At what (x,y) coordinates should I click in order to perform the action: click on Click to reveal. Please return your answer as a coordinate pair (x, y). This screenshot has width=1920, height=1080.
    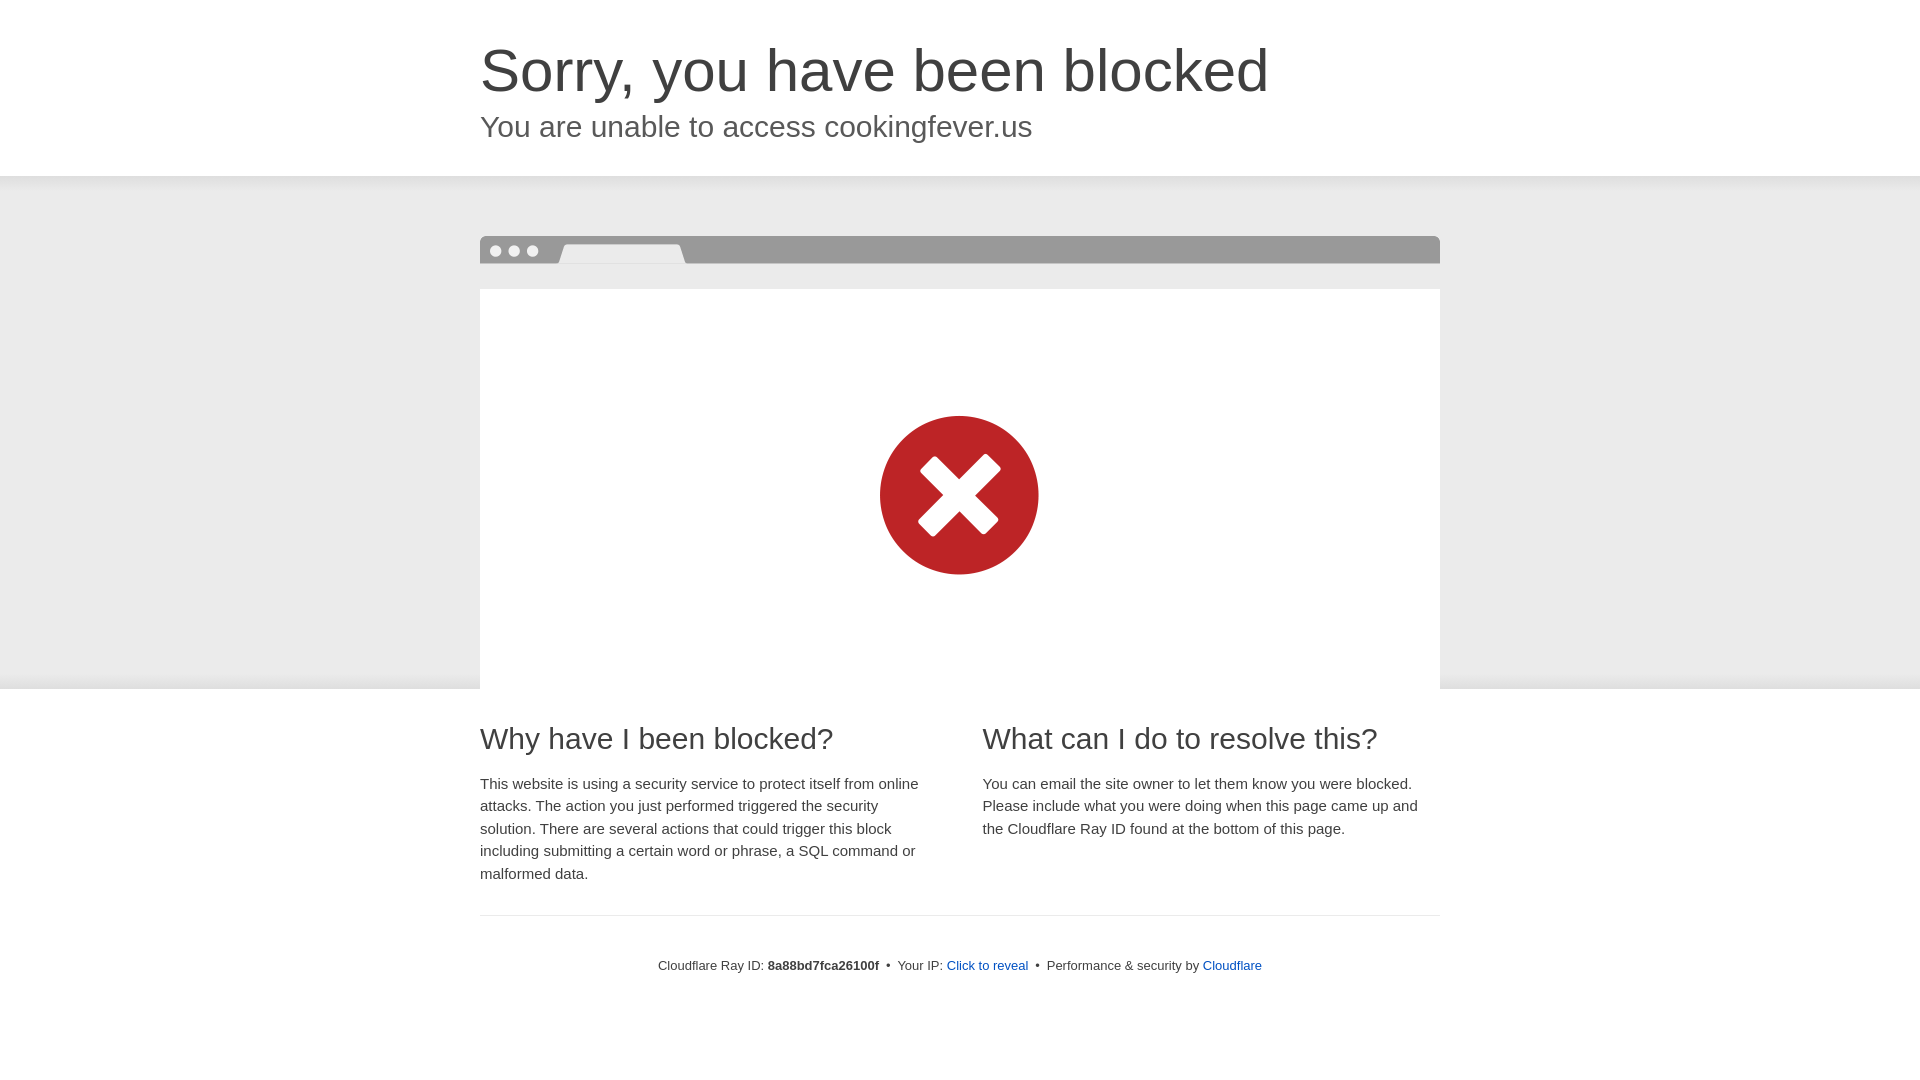
    Looking at the image, I should click on (988, 966).